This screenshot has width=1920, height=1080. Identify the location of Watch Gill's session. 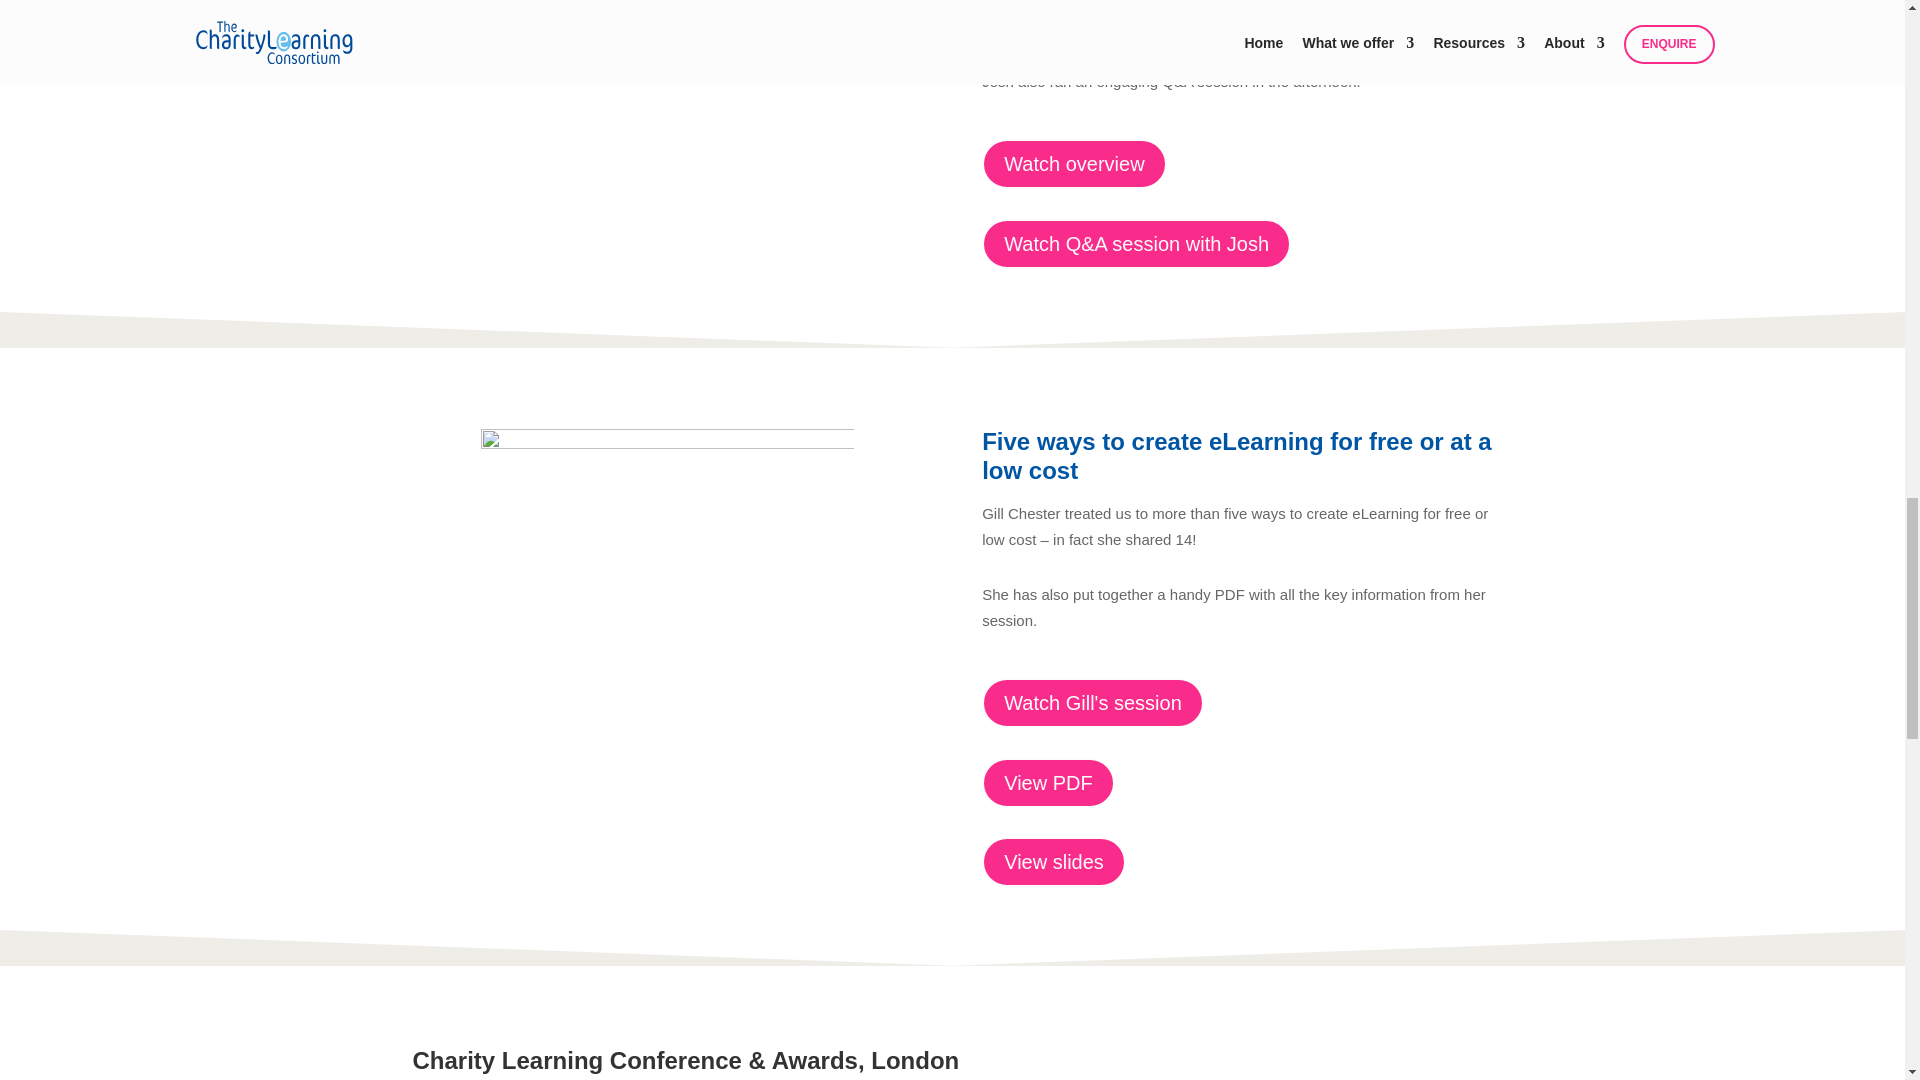
(1092, 702).